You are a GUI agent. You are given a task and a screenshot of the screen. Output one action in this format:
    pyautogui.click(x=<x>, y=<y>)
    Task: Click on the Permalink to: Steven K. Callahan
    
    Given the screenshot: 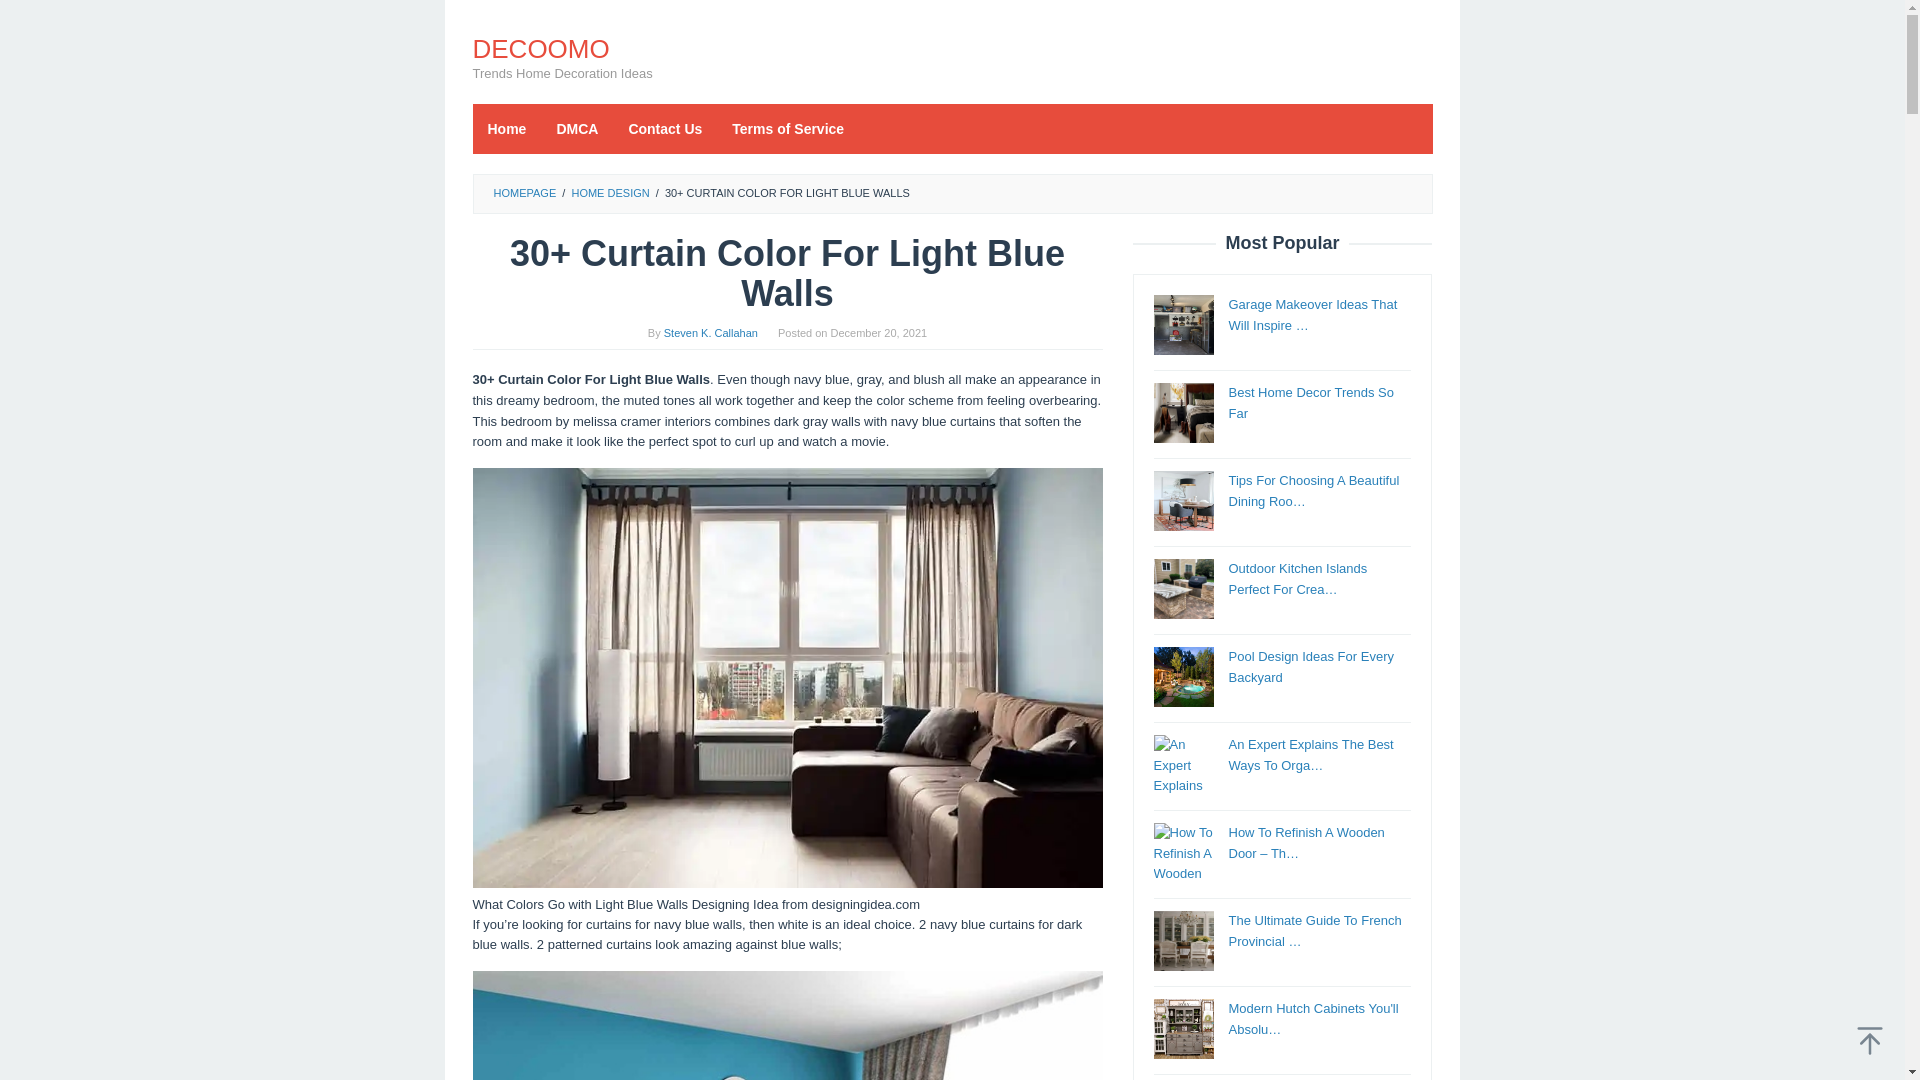 What is the action you would take?
    pyautogui.click(x=711, y=333)
    